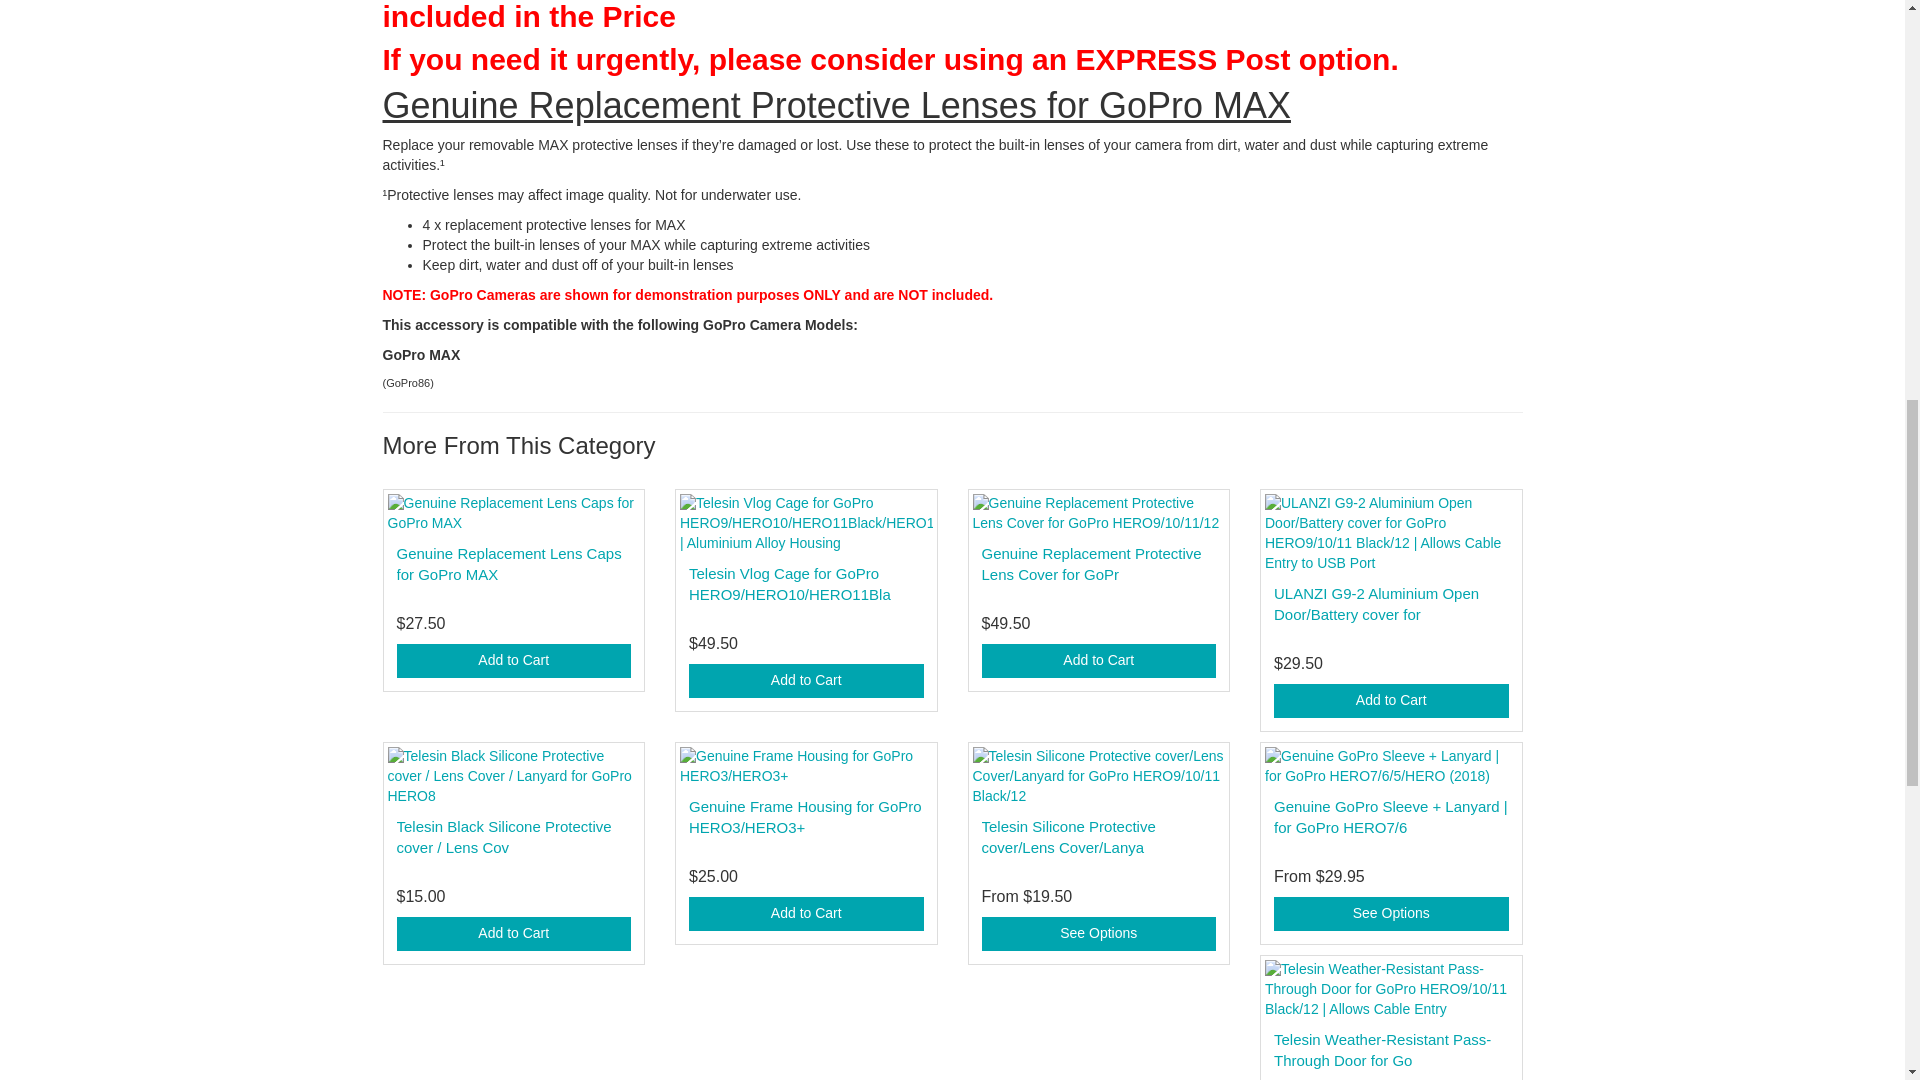 This screenshot has width=1920, height=1080. I want to click on Buying Options, so click(1099, 934).